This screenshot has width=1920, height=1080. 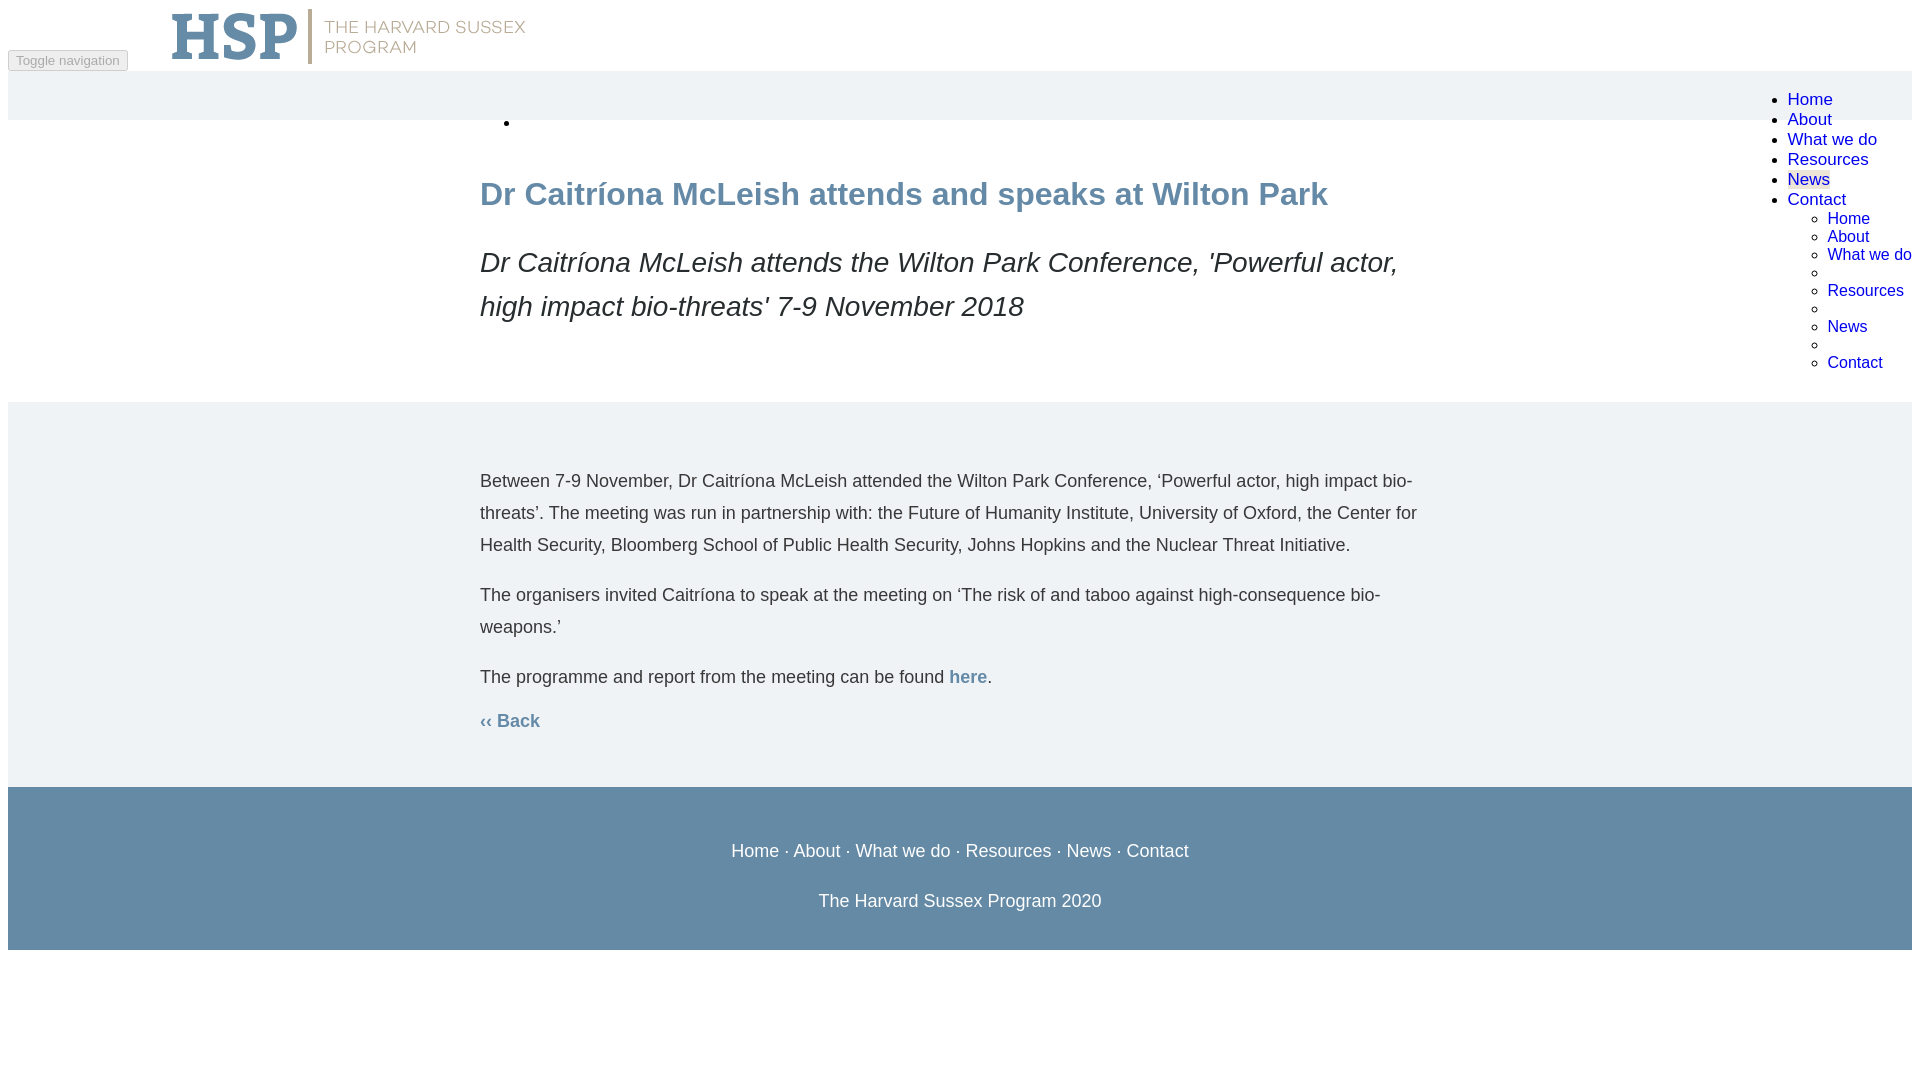 What do you see at coordinates (1817, 200) in the screenshot?
I see `Contact` at bounding box center [1817, 200].